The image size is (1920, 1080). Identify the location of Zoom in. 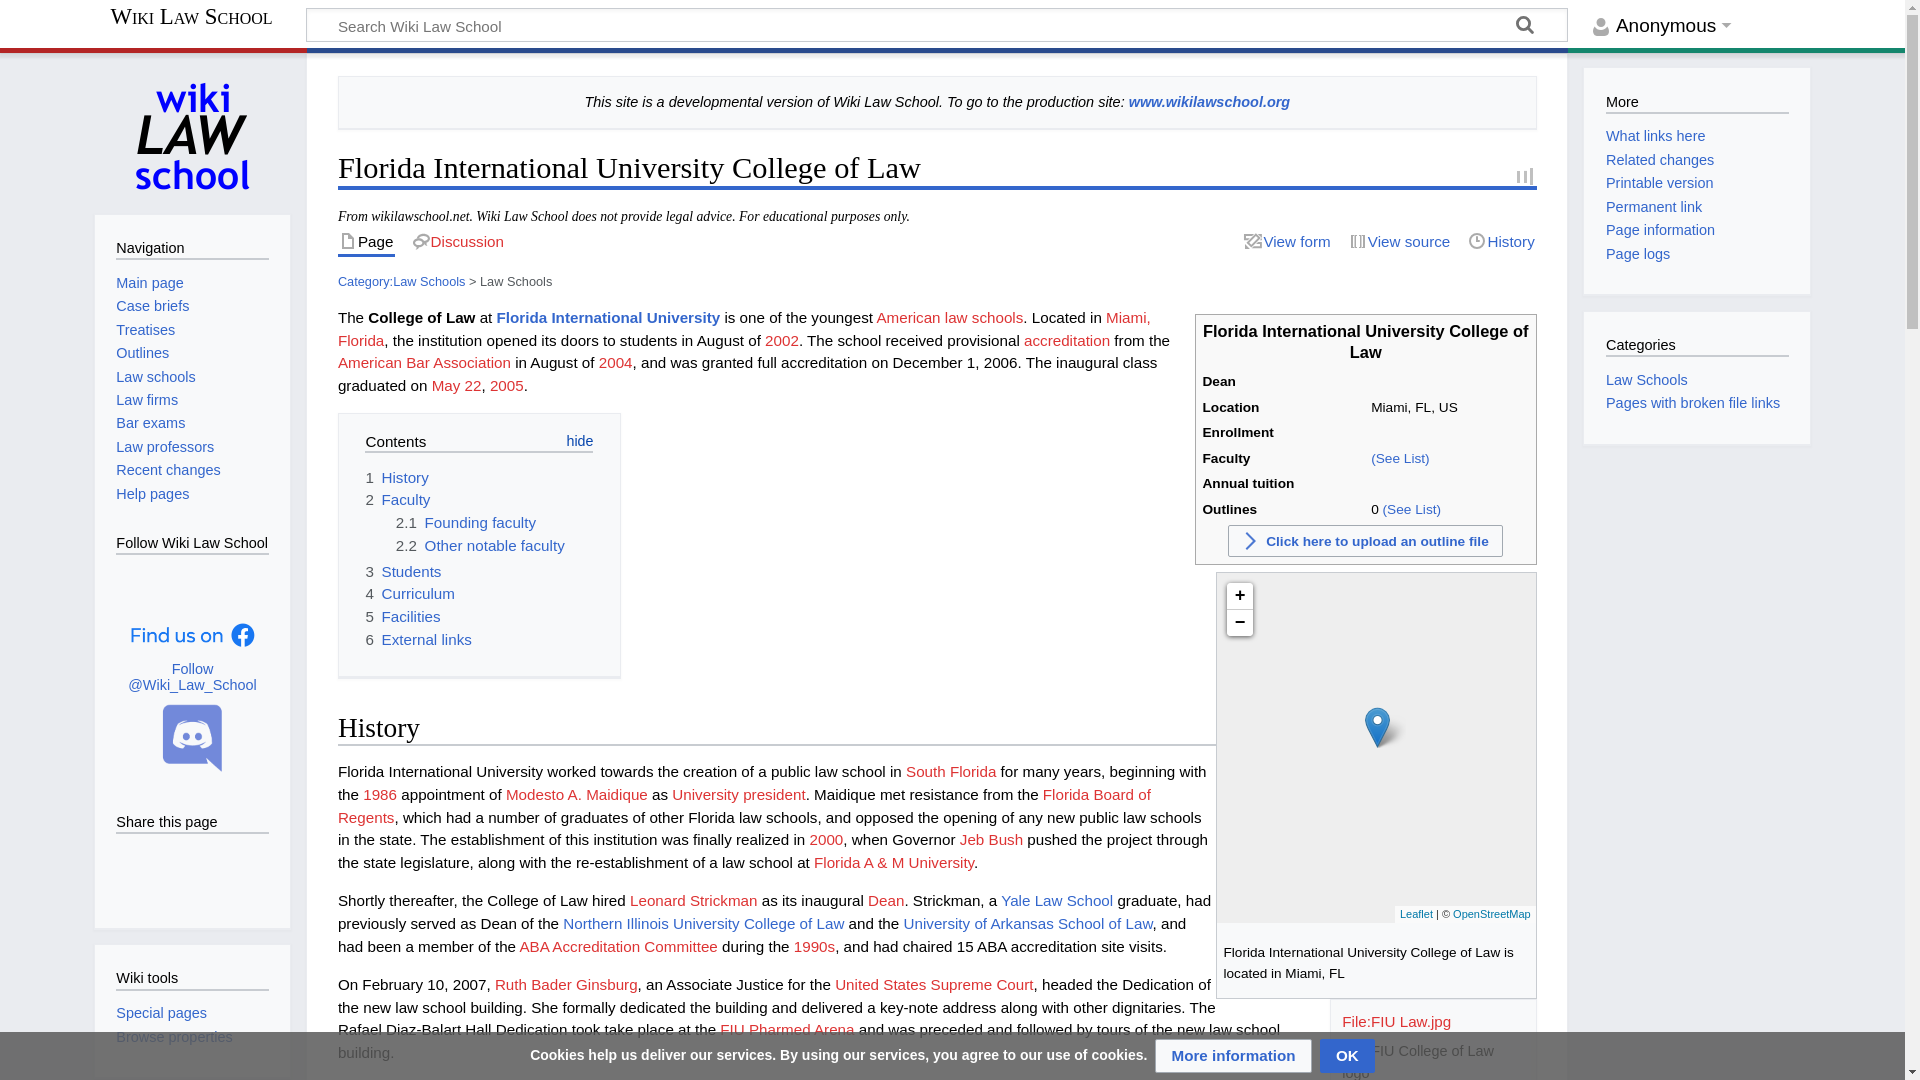
(1240, 596).